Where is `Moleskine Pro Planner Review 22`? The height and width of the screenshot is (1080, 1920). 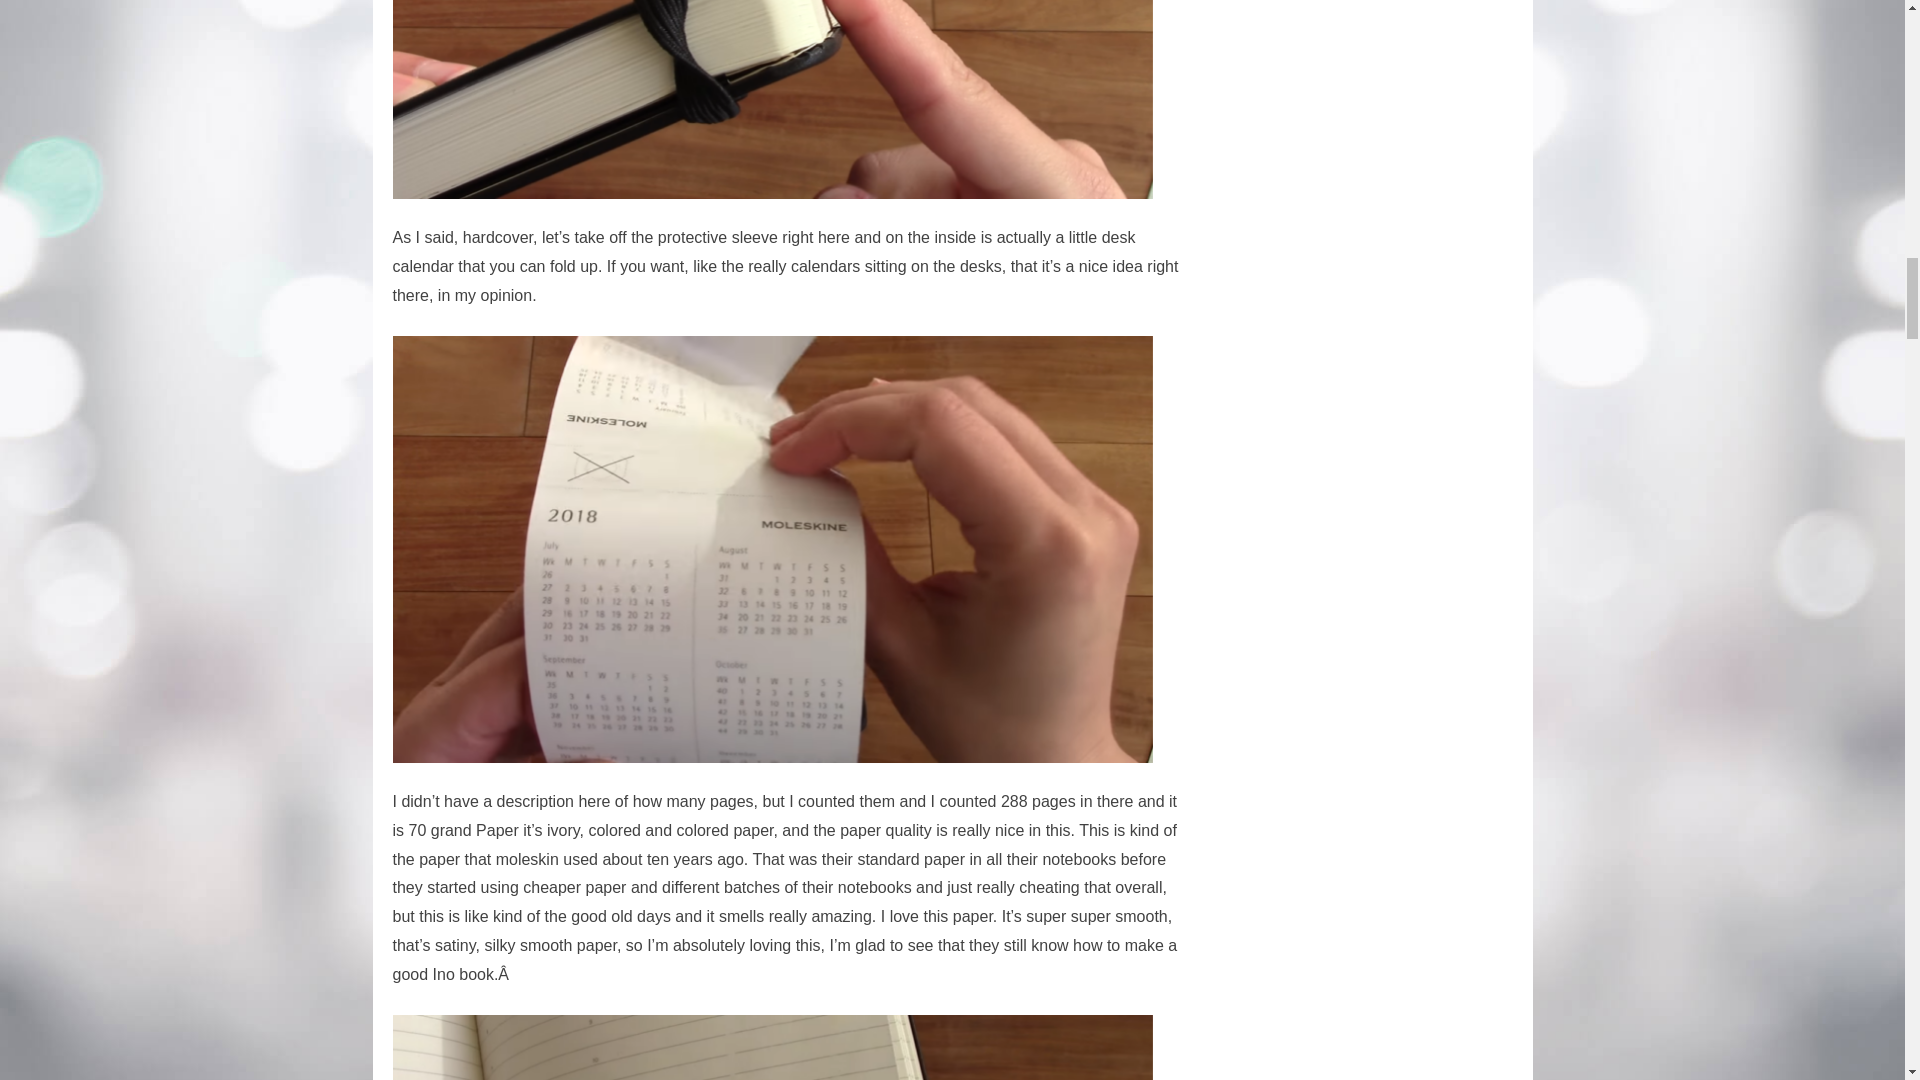 Moleskine Pro Planner Review 22 is located at coordinates (772, 100).